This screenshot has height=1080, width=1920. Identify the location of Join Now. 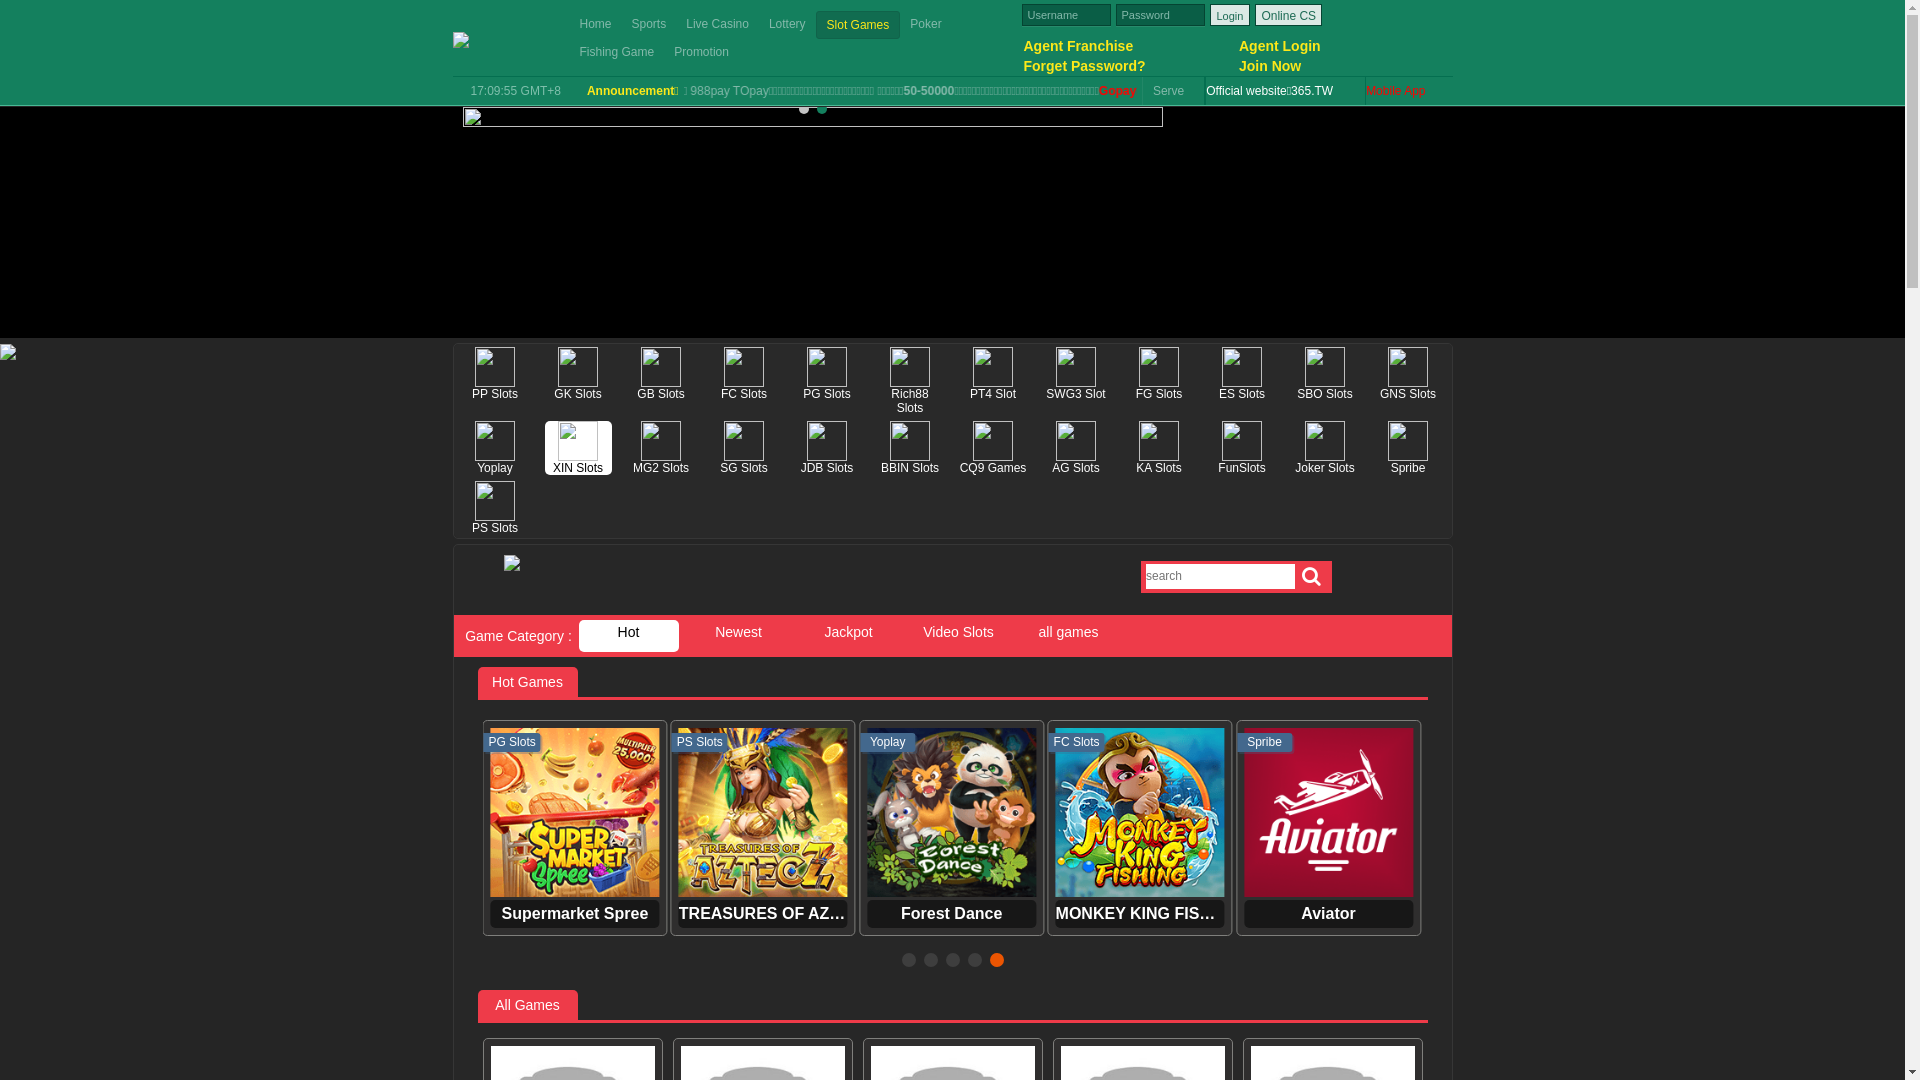
(1345, 66).